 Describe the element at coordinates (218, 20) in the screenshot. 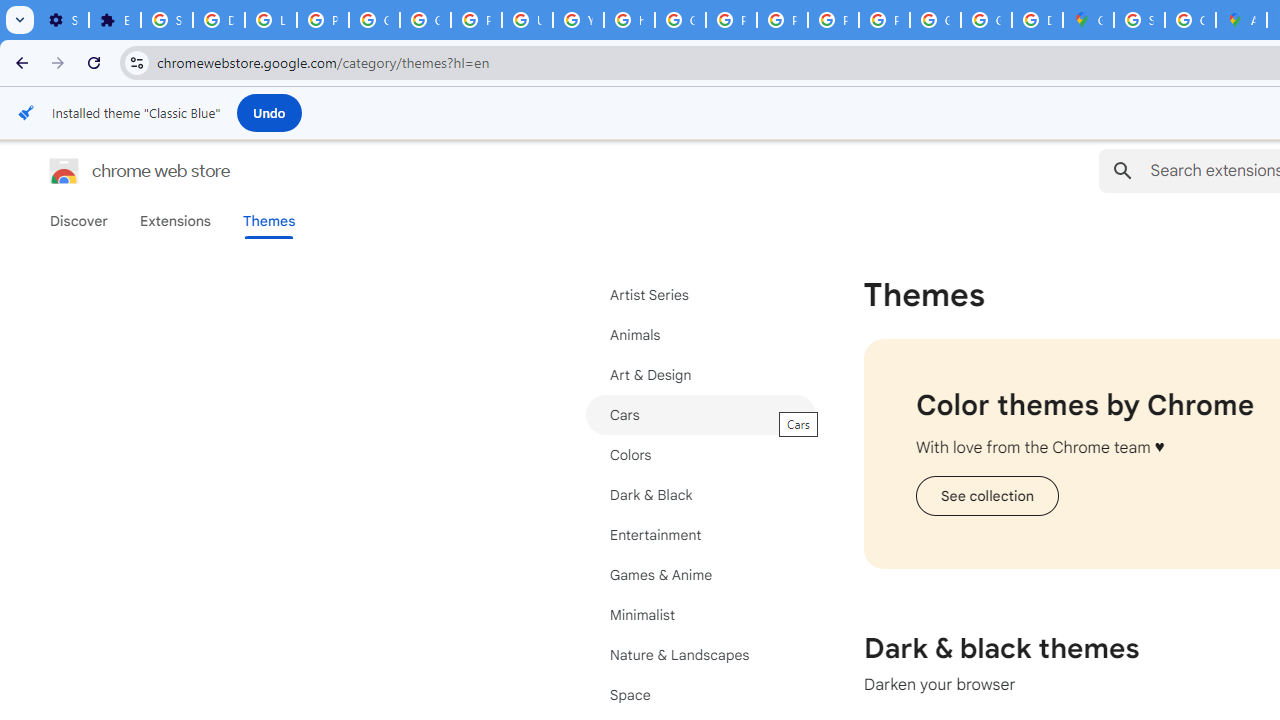

I see `Delete photos & videos - Computer - Google Photos Help` at that location.